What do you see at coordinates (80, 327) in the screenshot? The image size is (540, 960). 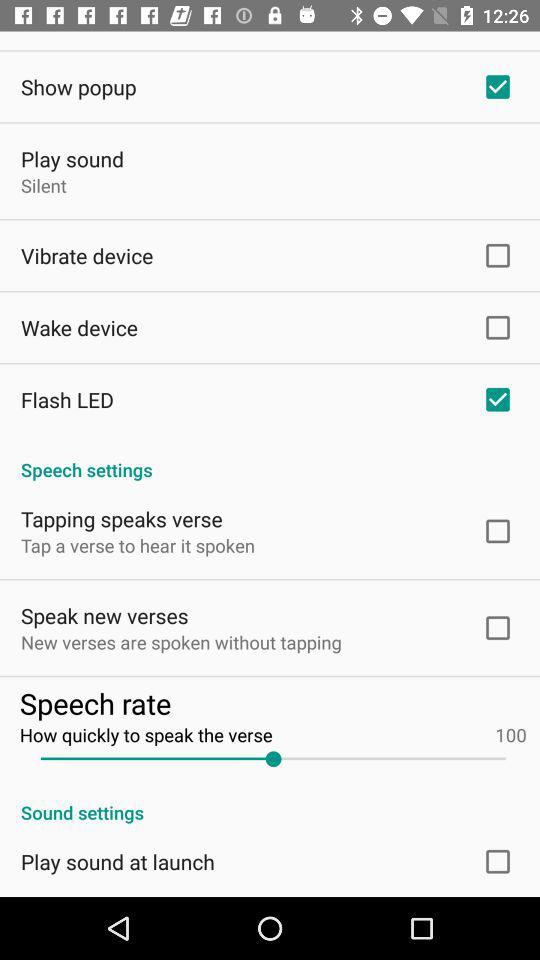 I see `launch the app above the flash led app` at bounding box center [80, 327].